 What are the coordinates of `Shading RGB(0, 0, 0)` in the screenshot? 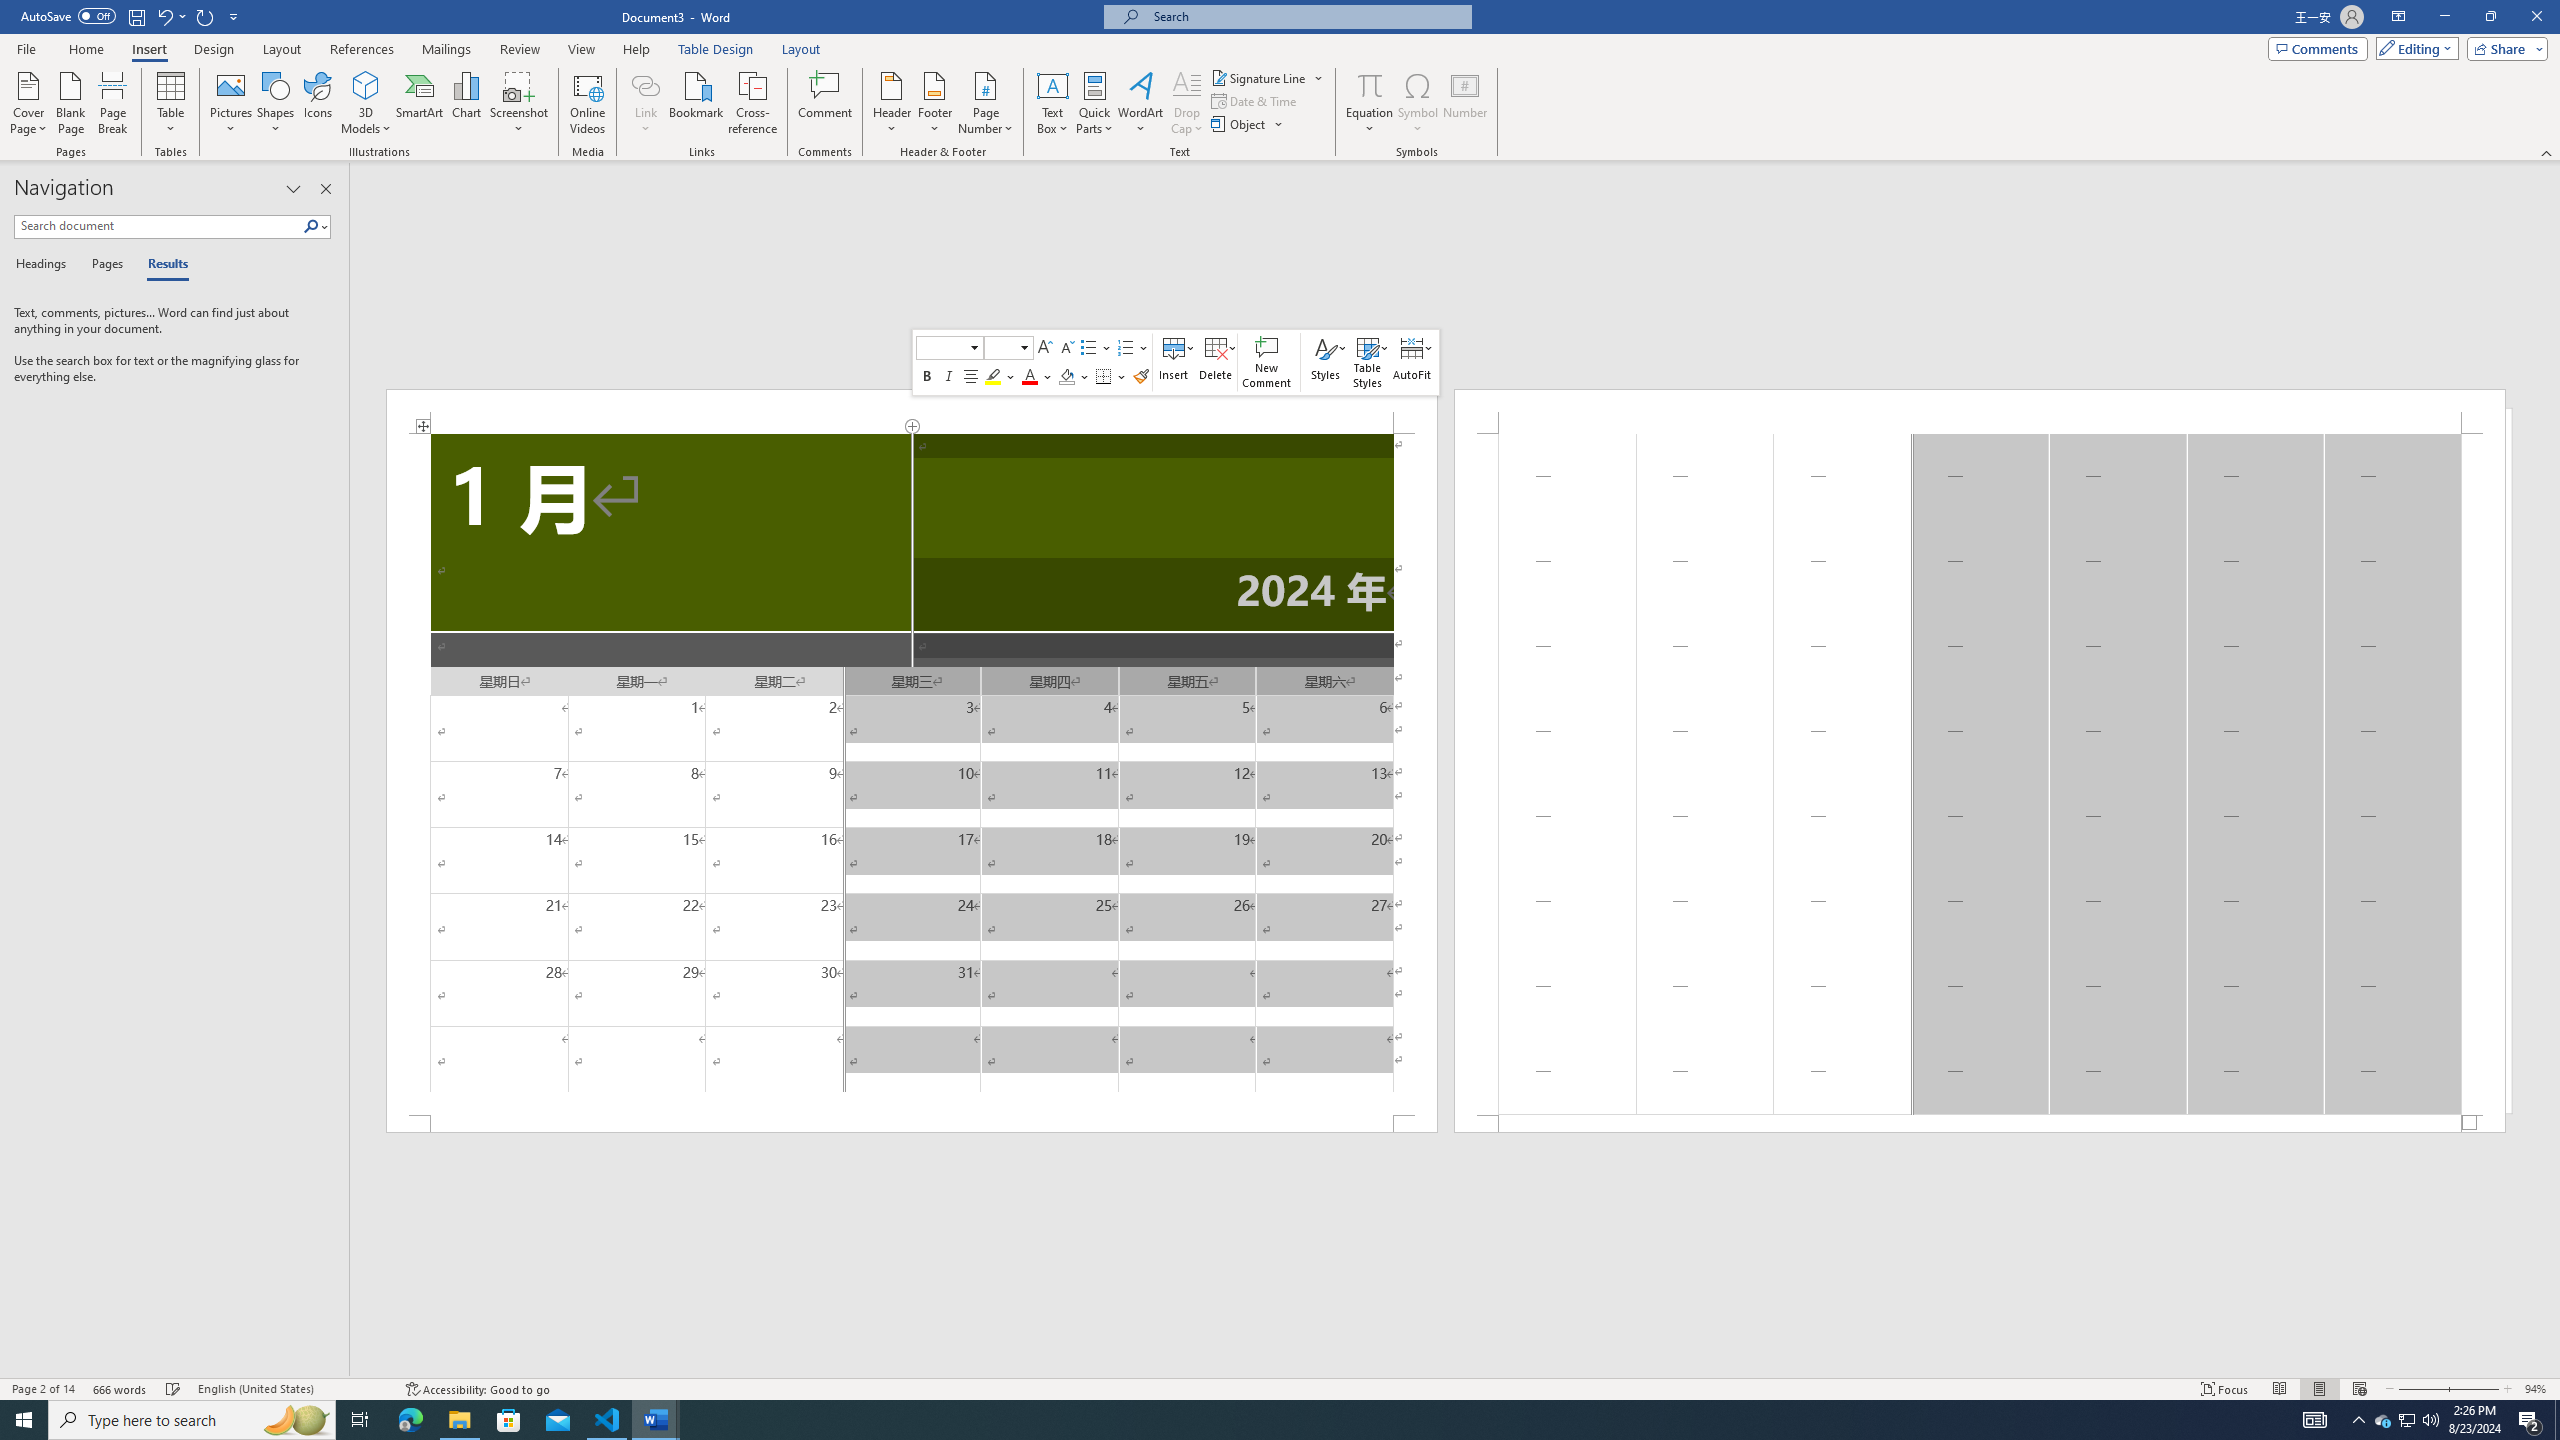 It's located at (1066, 376).